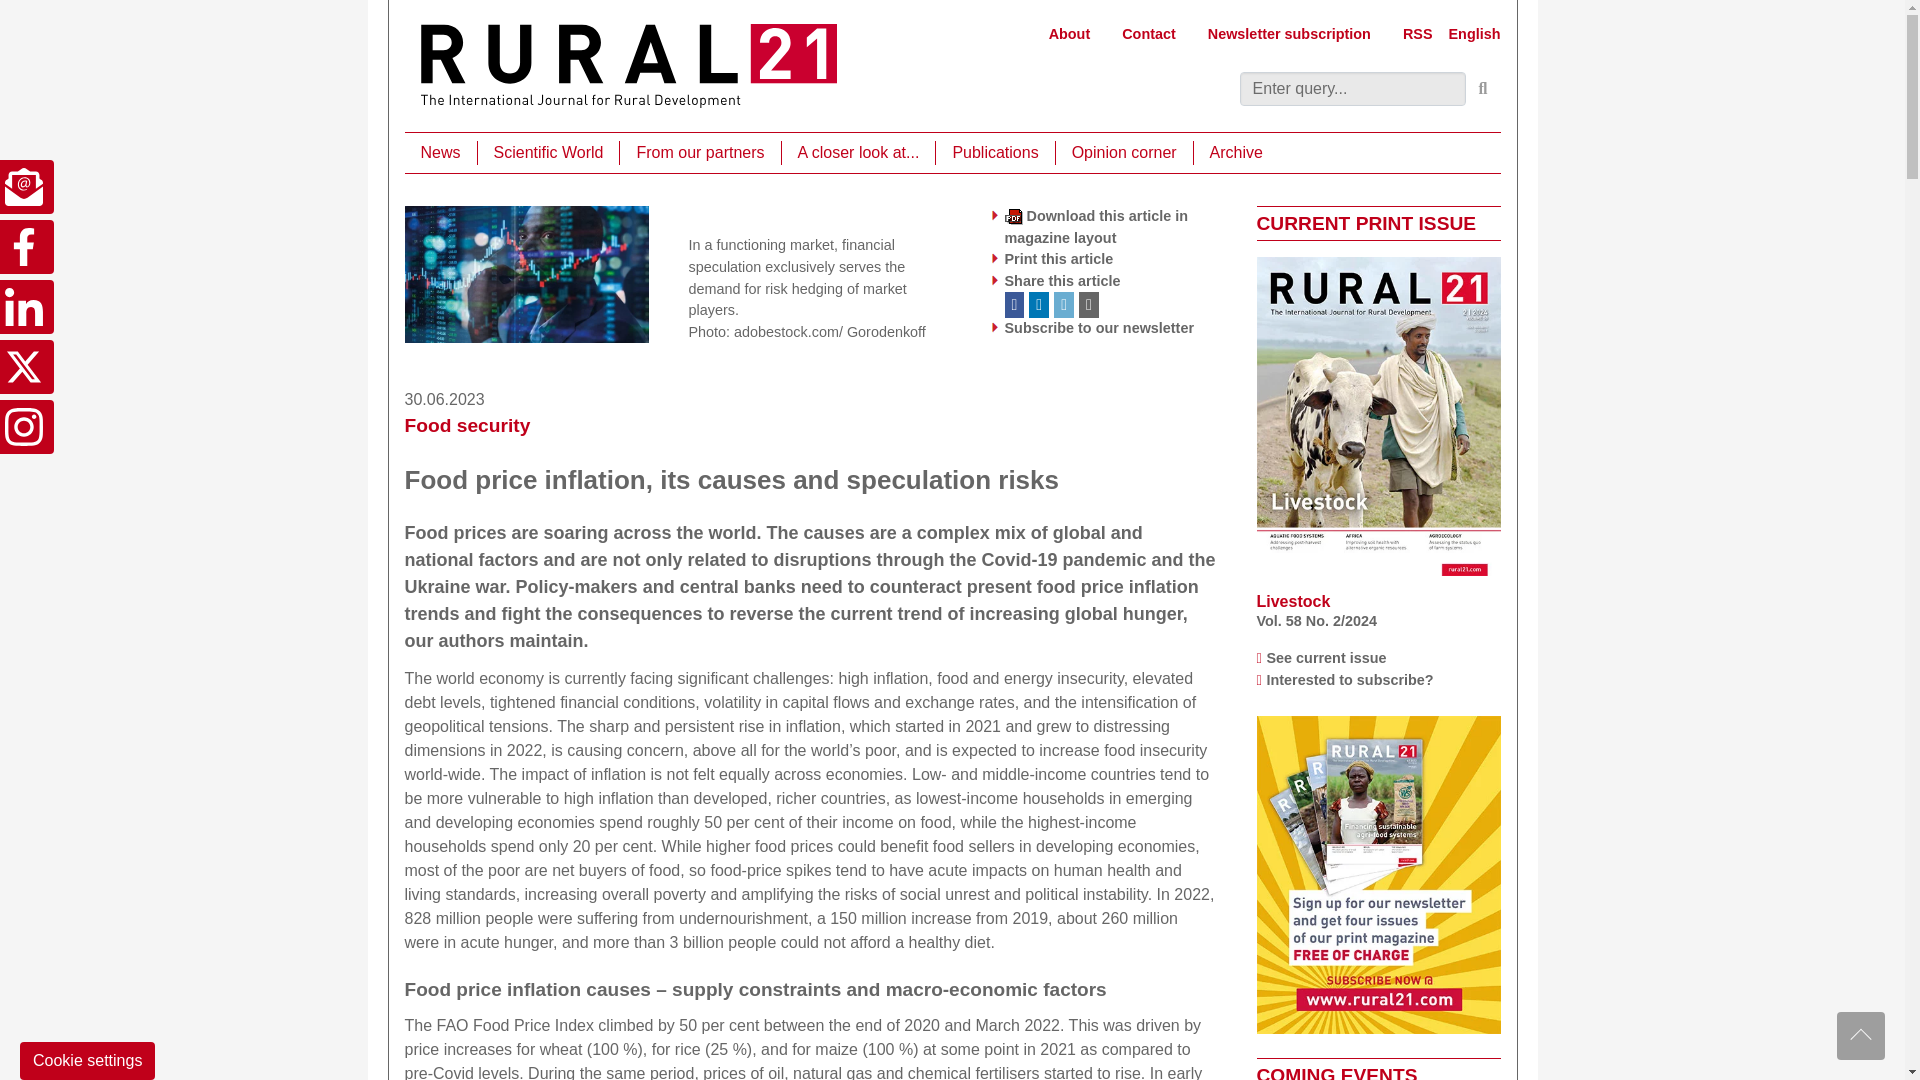 This screenshot has height=1080, width=1920. I want to click on Scientific World, so click(549, 153).